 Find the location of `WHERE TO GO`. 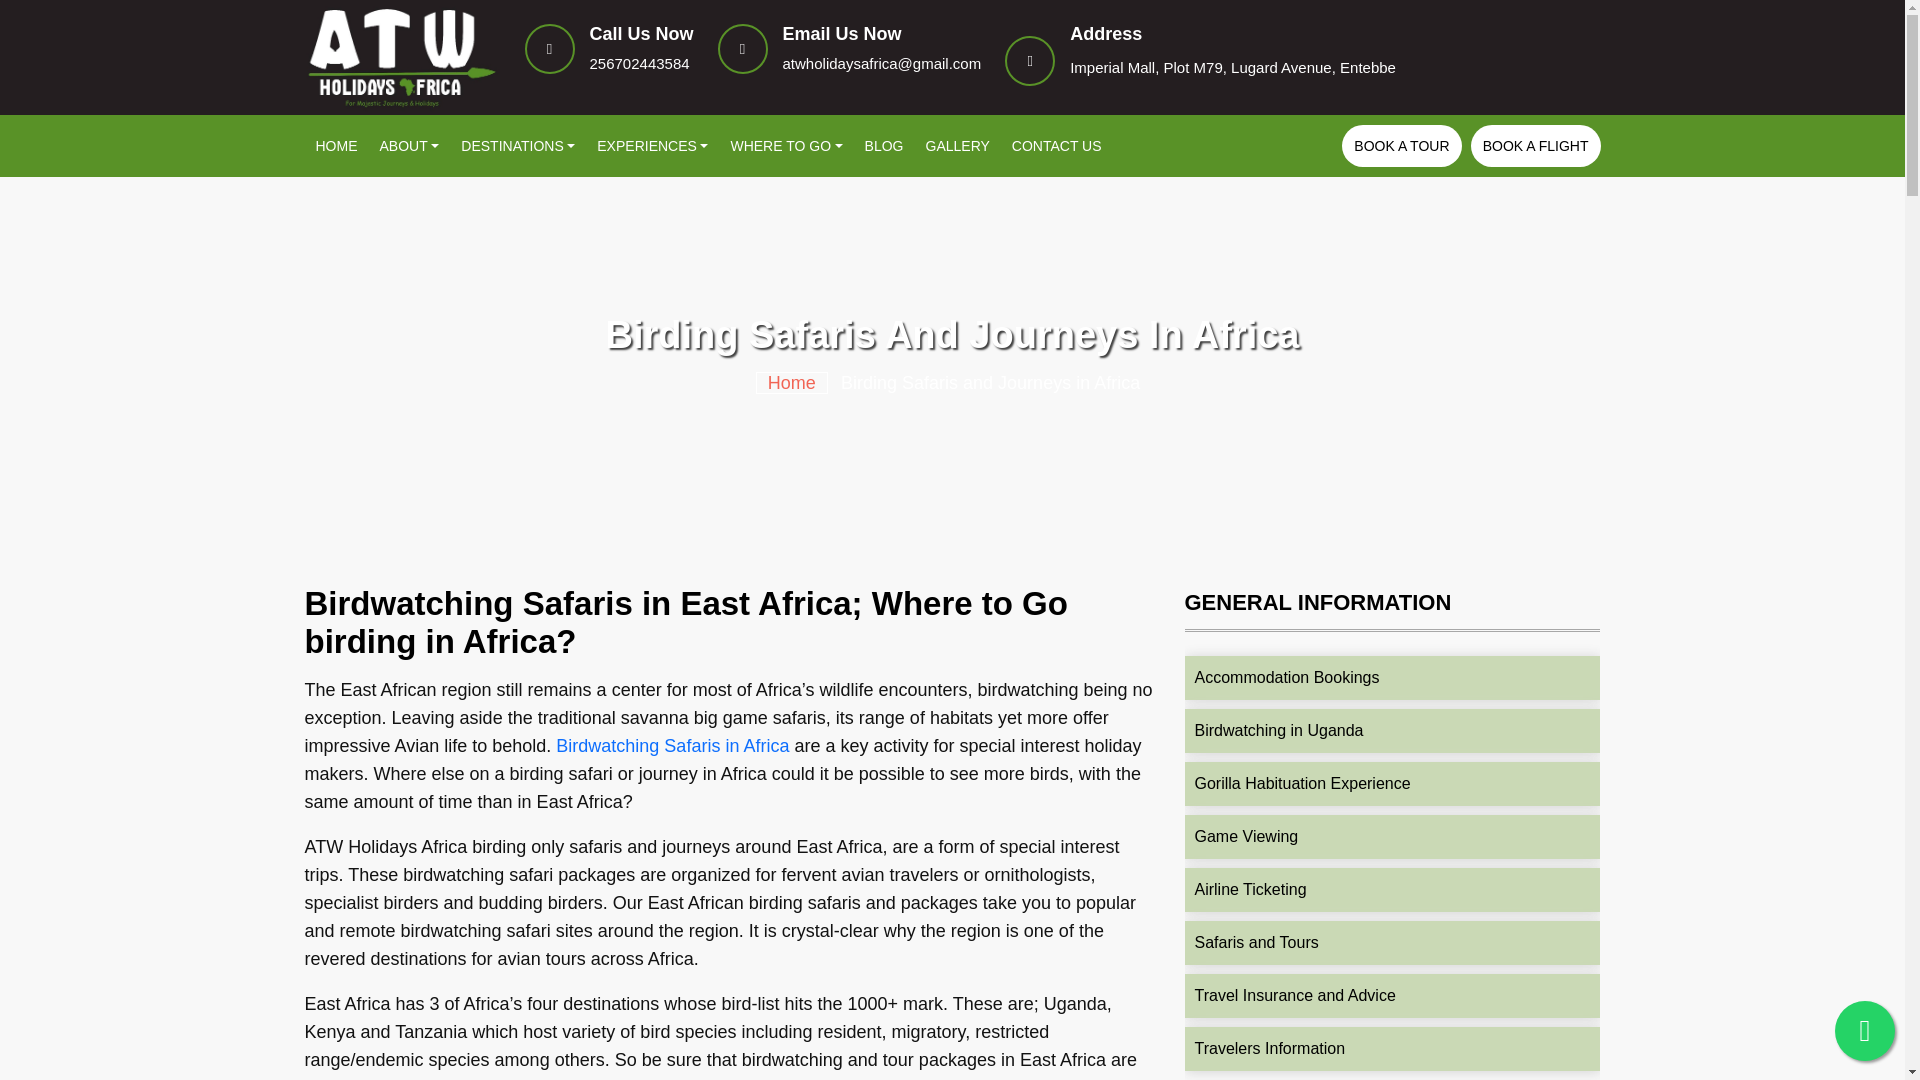

WHERE TO GO is located at coordinates (785, 146).